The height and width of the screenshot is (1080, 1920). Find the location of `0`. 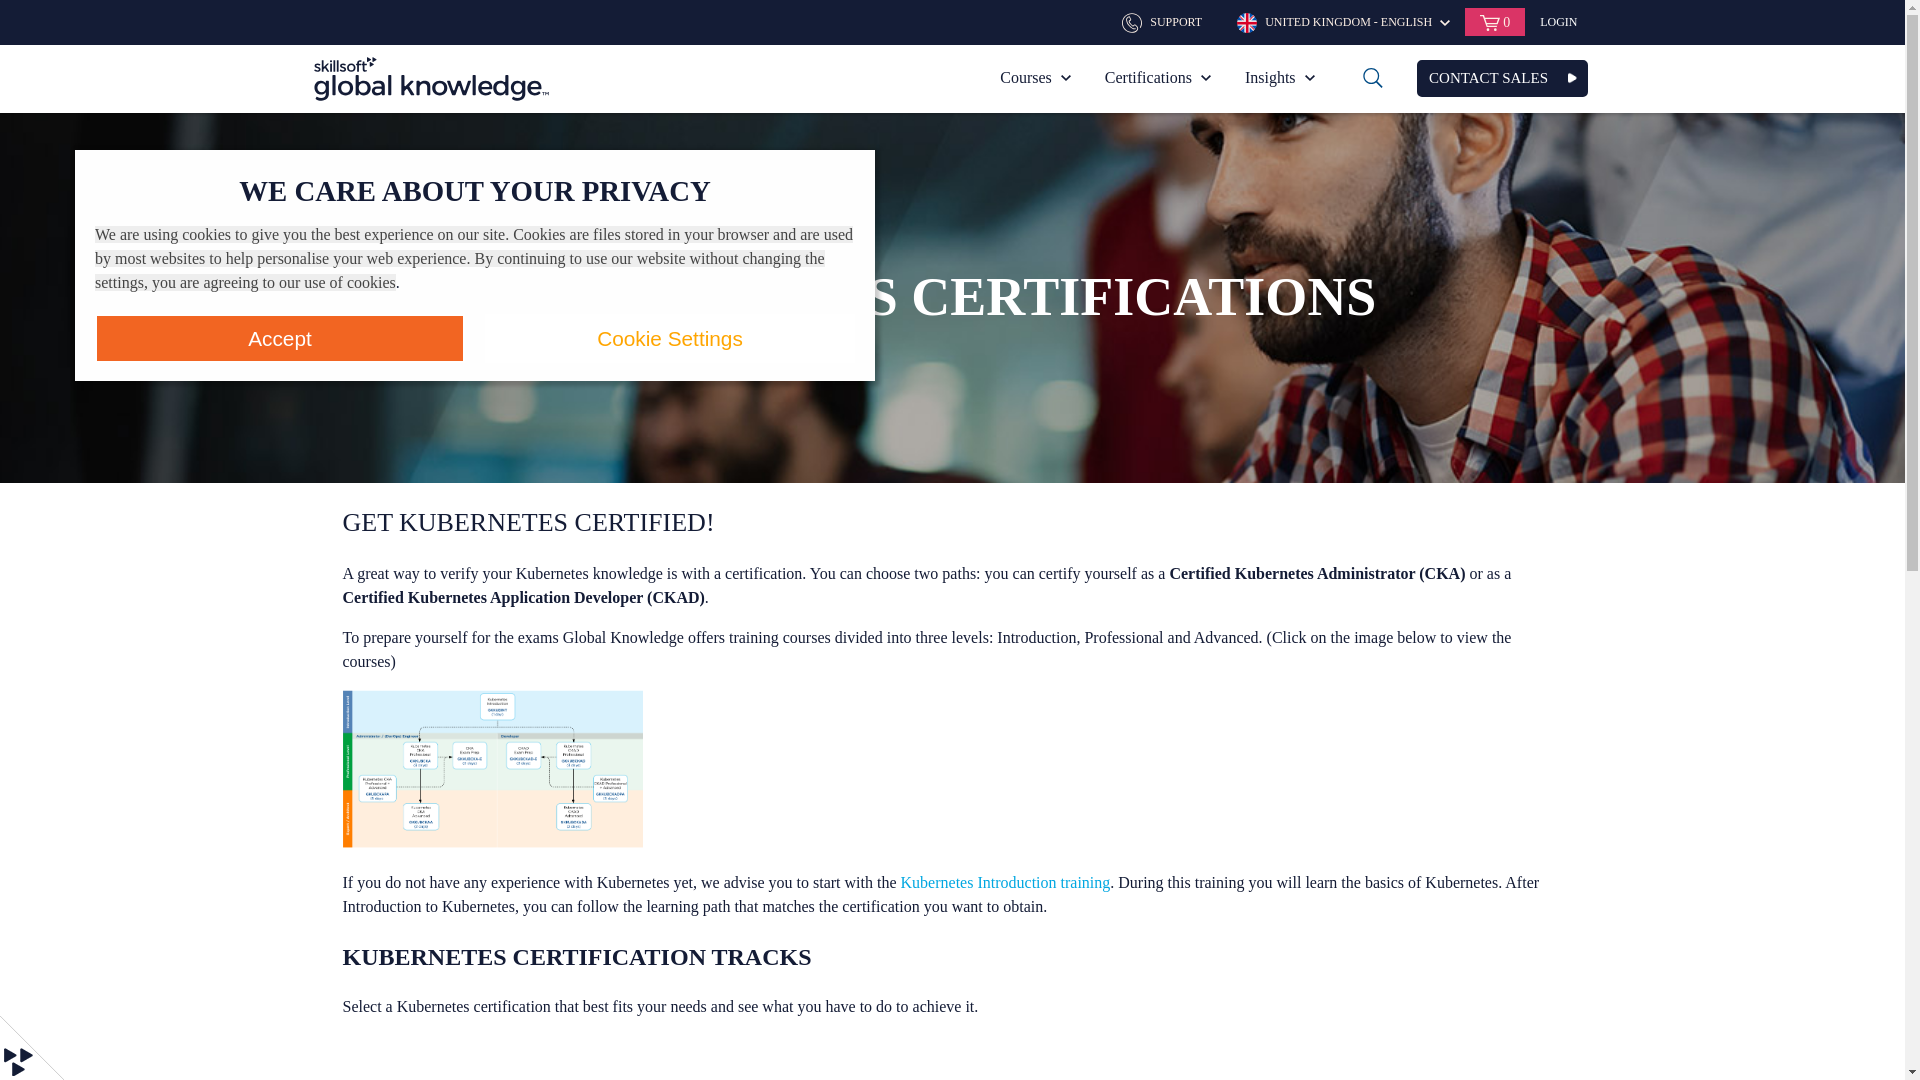

0 is located at coordinates (1494, 21).